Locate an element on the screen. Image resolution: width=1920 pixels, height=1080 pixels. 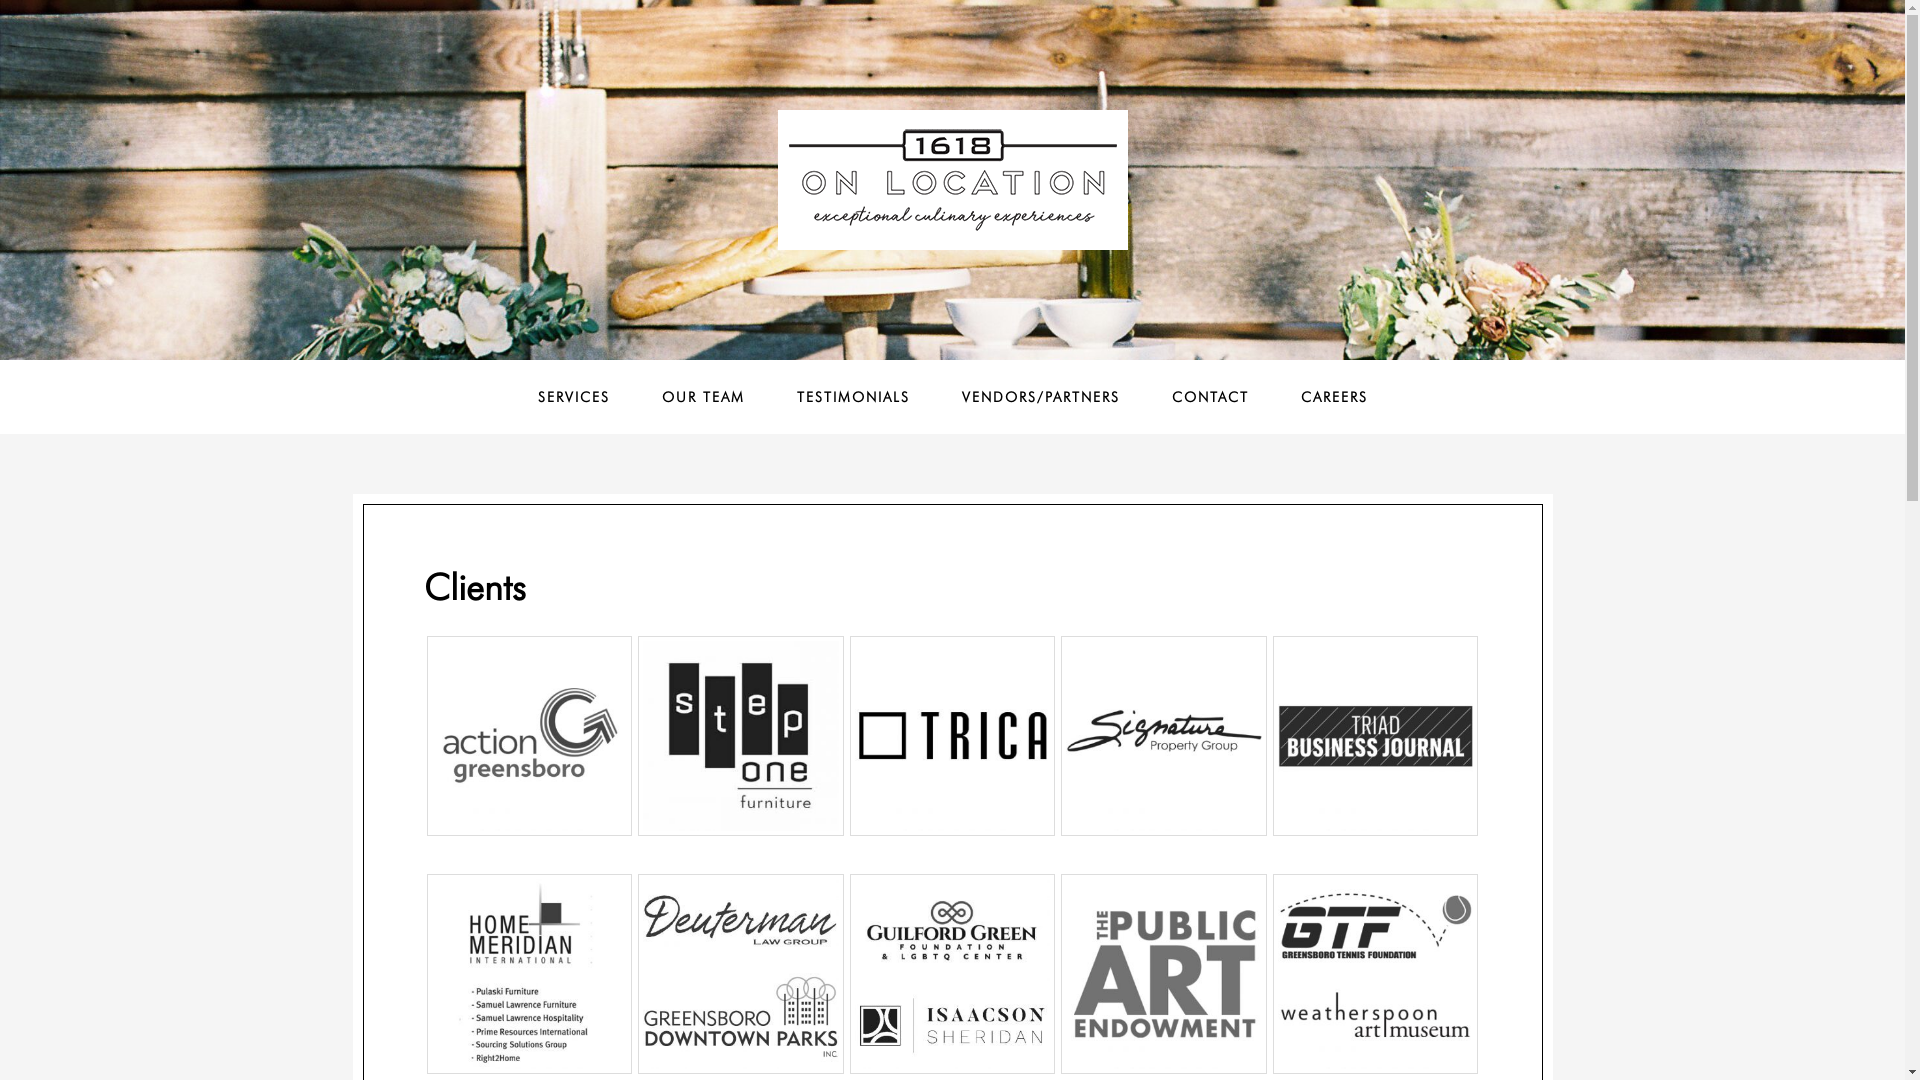
TESTIMONIALS is located at coordinates (852, 397).